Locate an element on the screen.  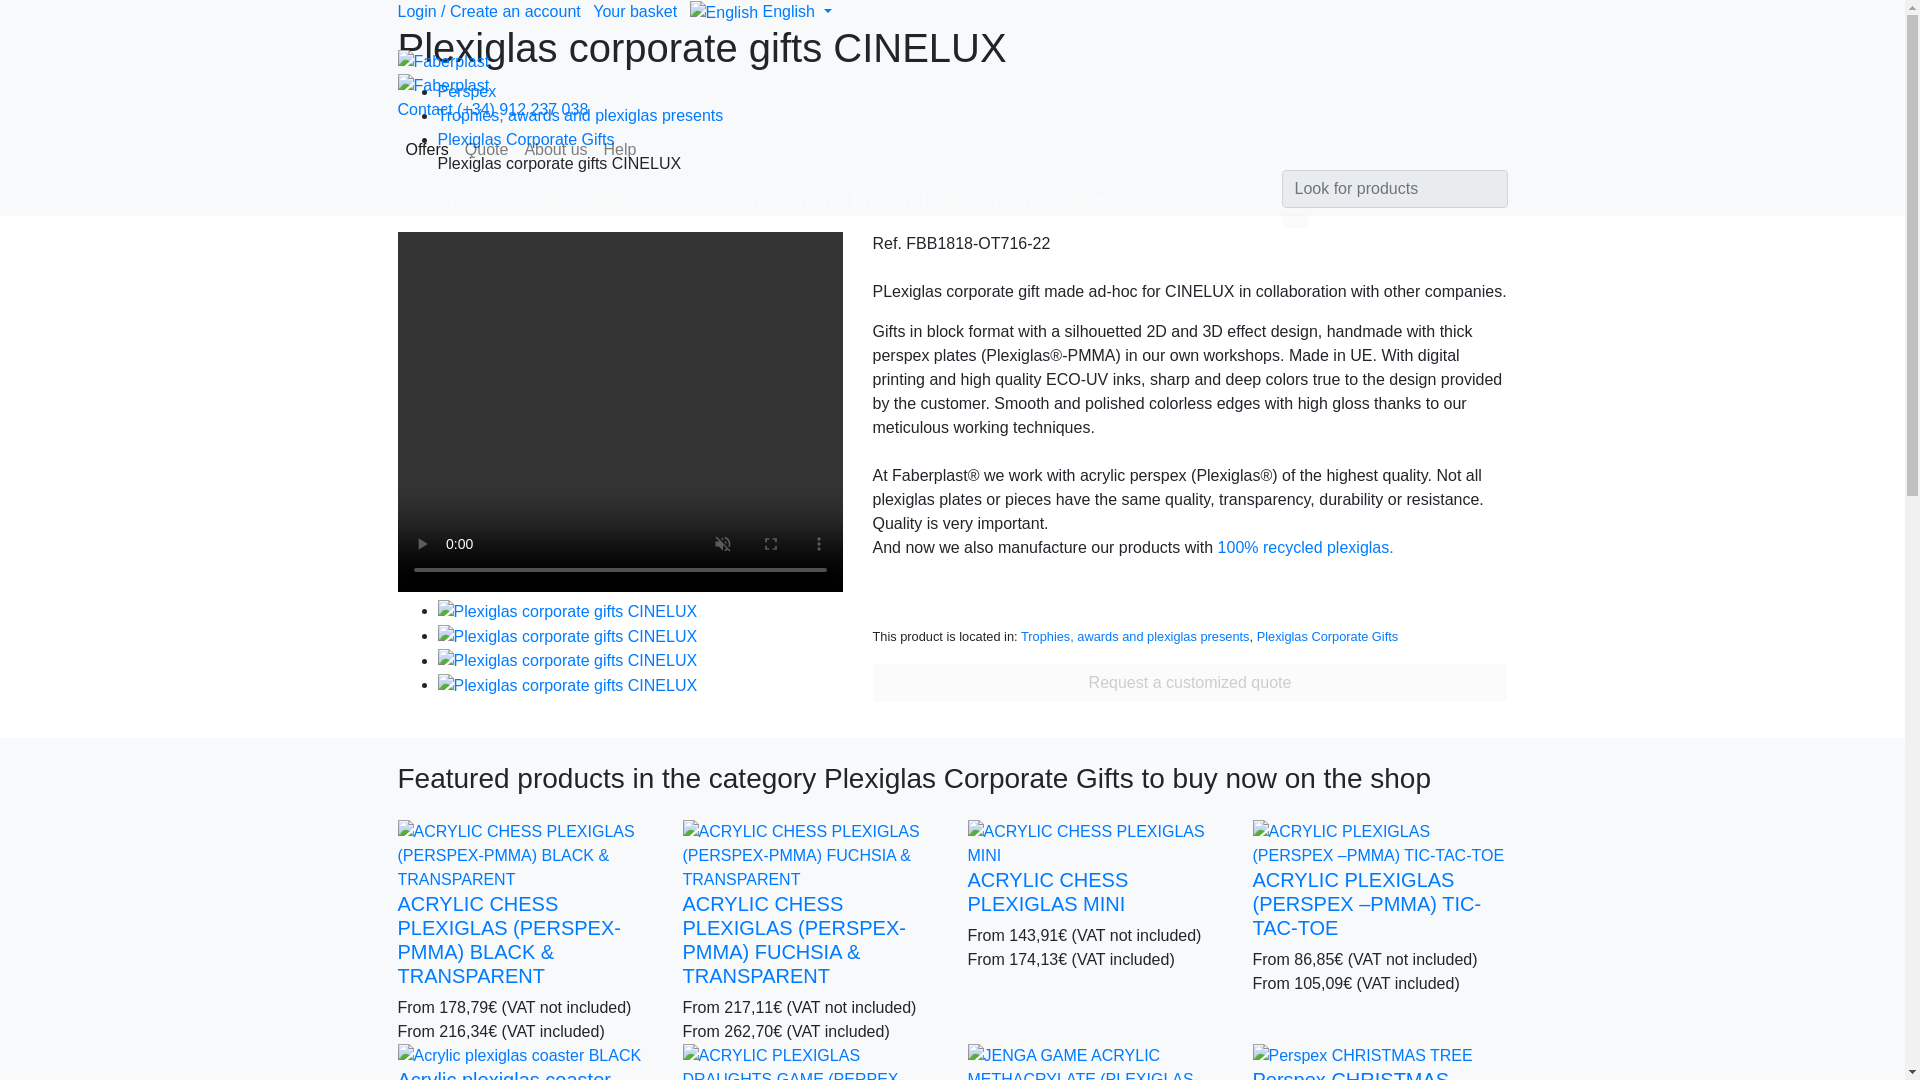
Quote is located at coordinates (486, 149).